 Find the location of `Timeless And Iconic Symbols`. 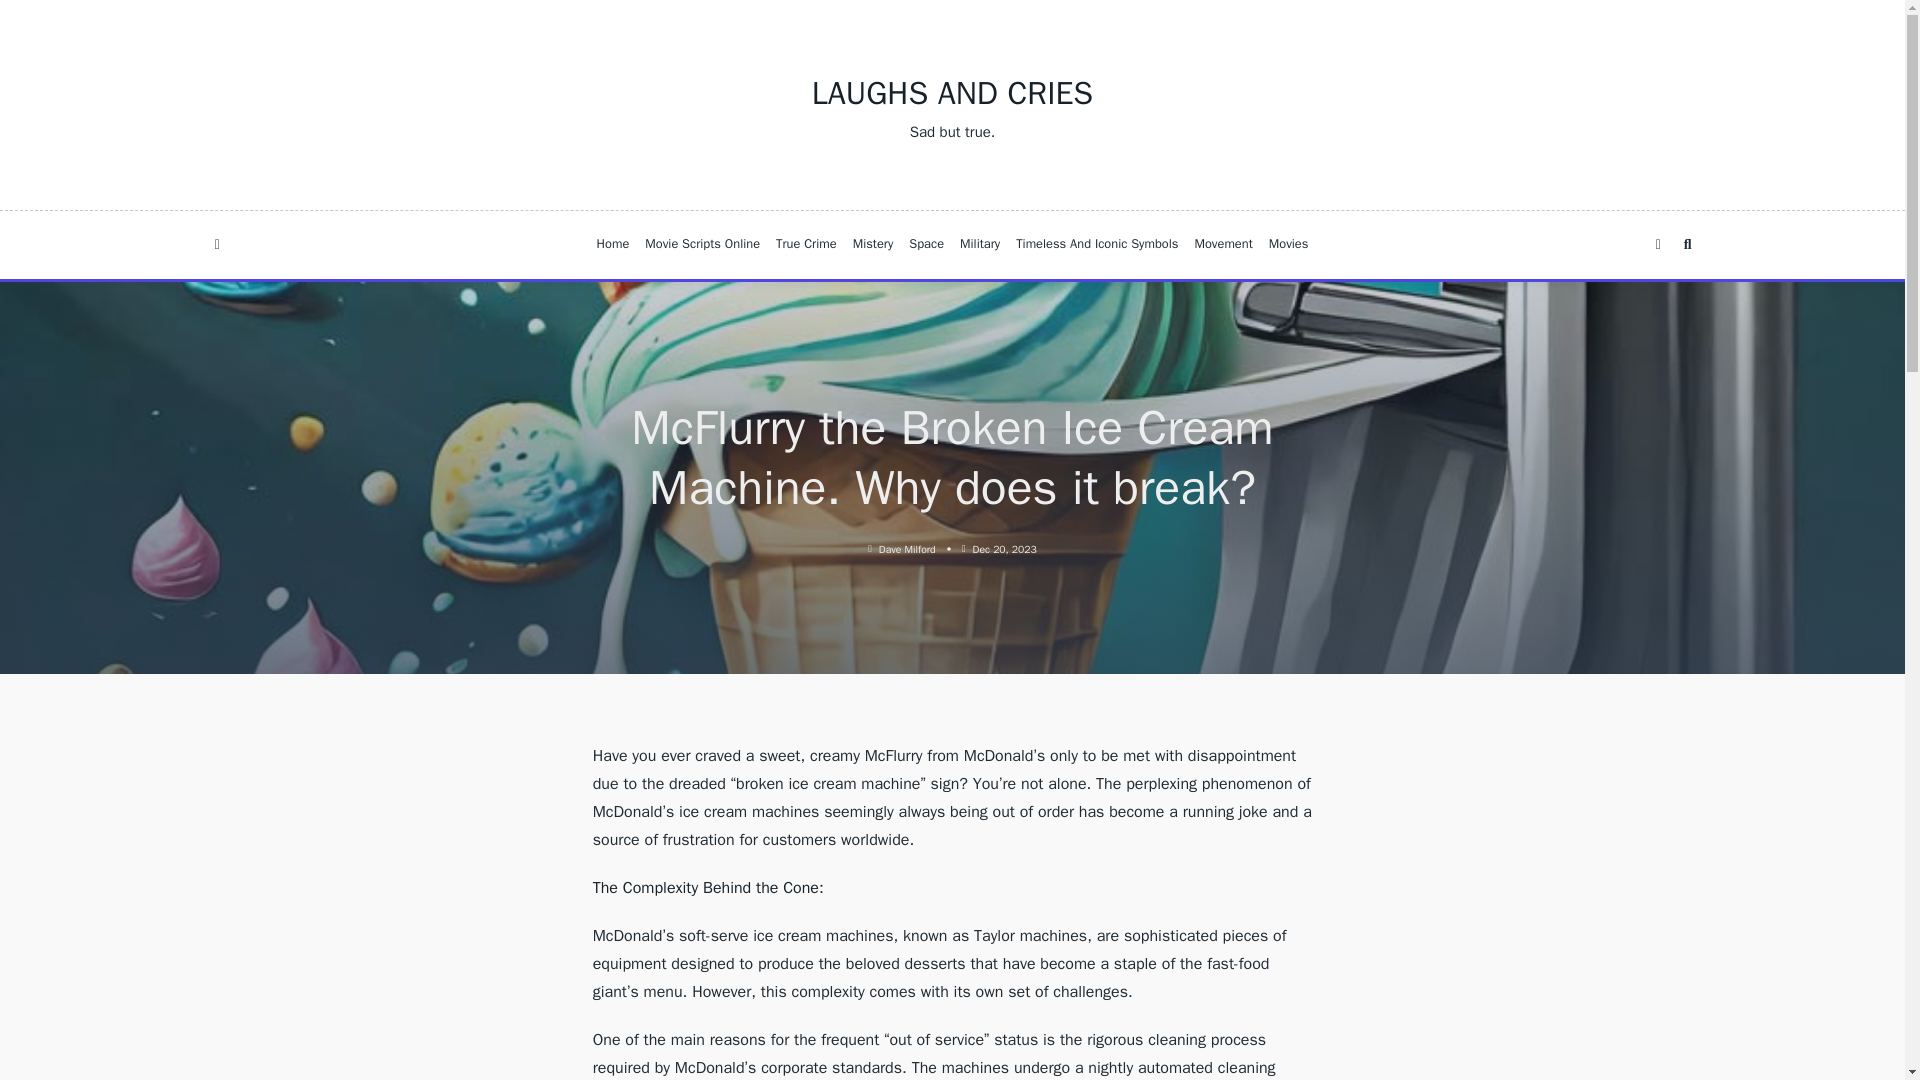

Timeless And Iconic Symbols is located at coordinates (1097, 244).